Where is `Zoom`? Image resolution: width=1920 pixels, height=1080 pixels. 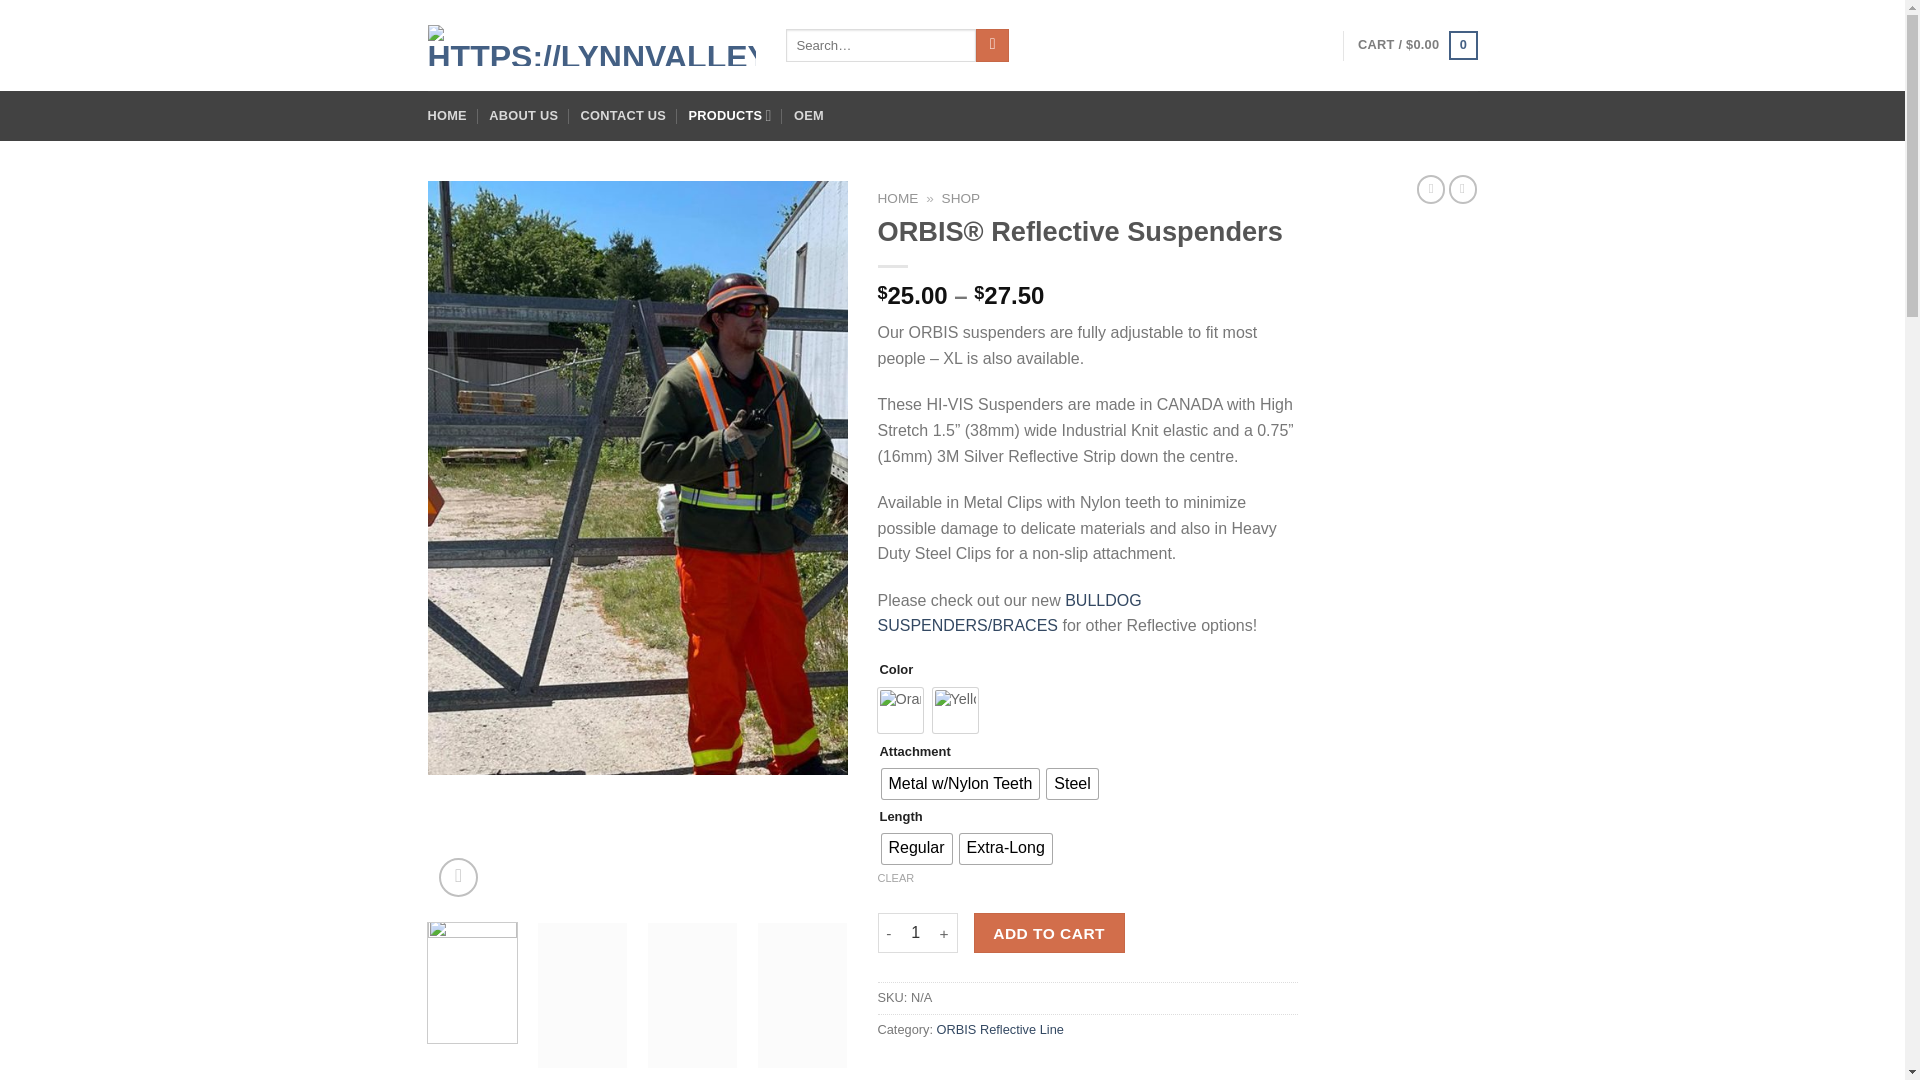 Zoom is located at coordinates (458, 877).